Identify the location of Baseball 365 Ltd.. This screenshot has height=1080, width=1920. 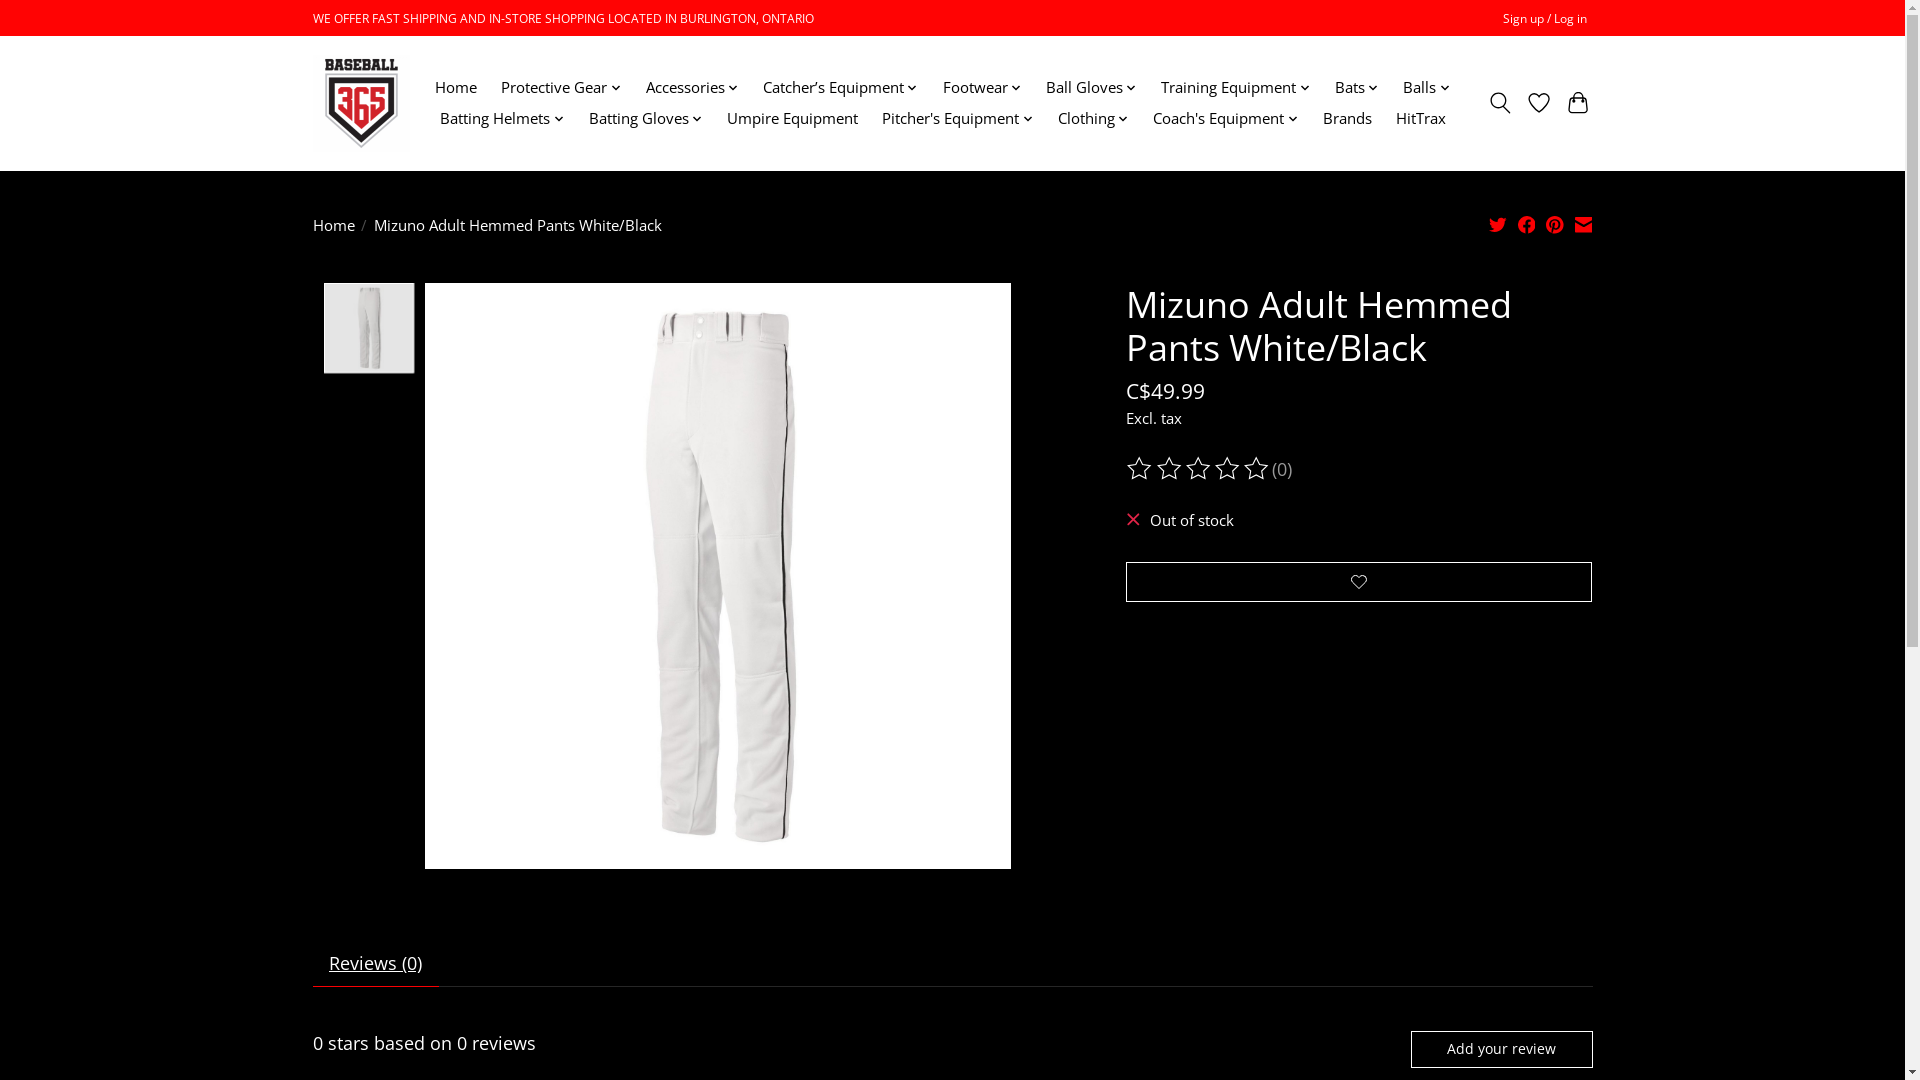
(360, 103).